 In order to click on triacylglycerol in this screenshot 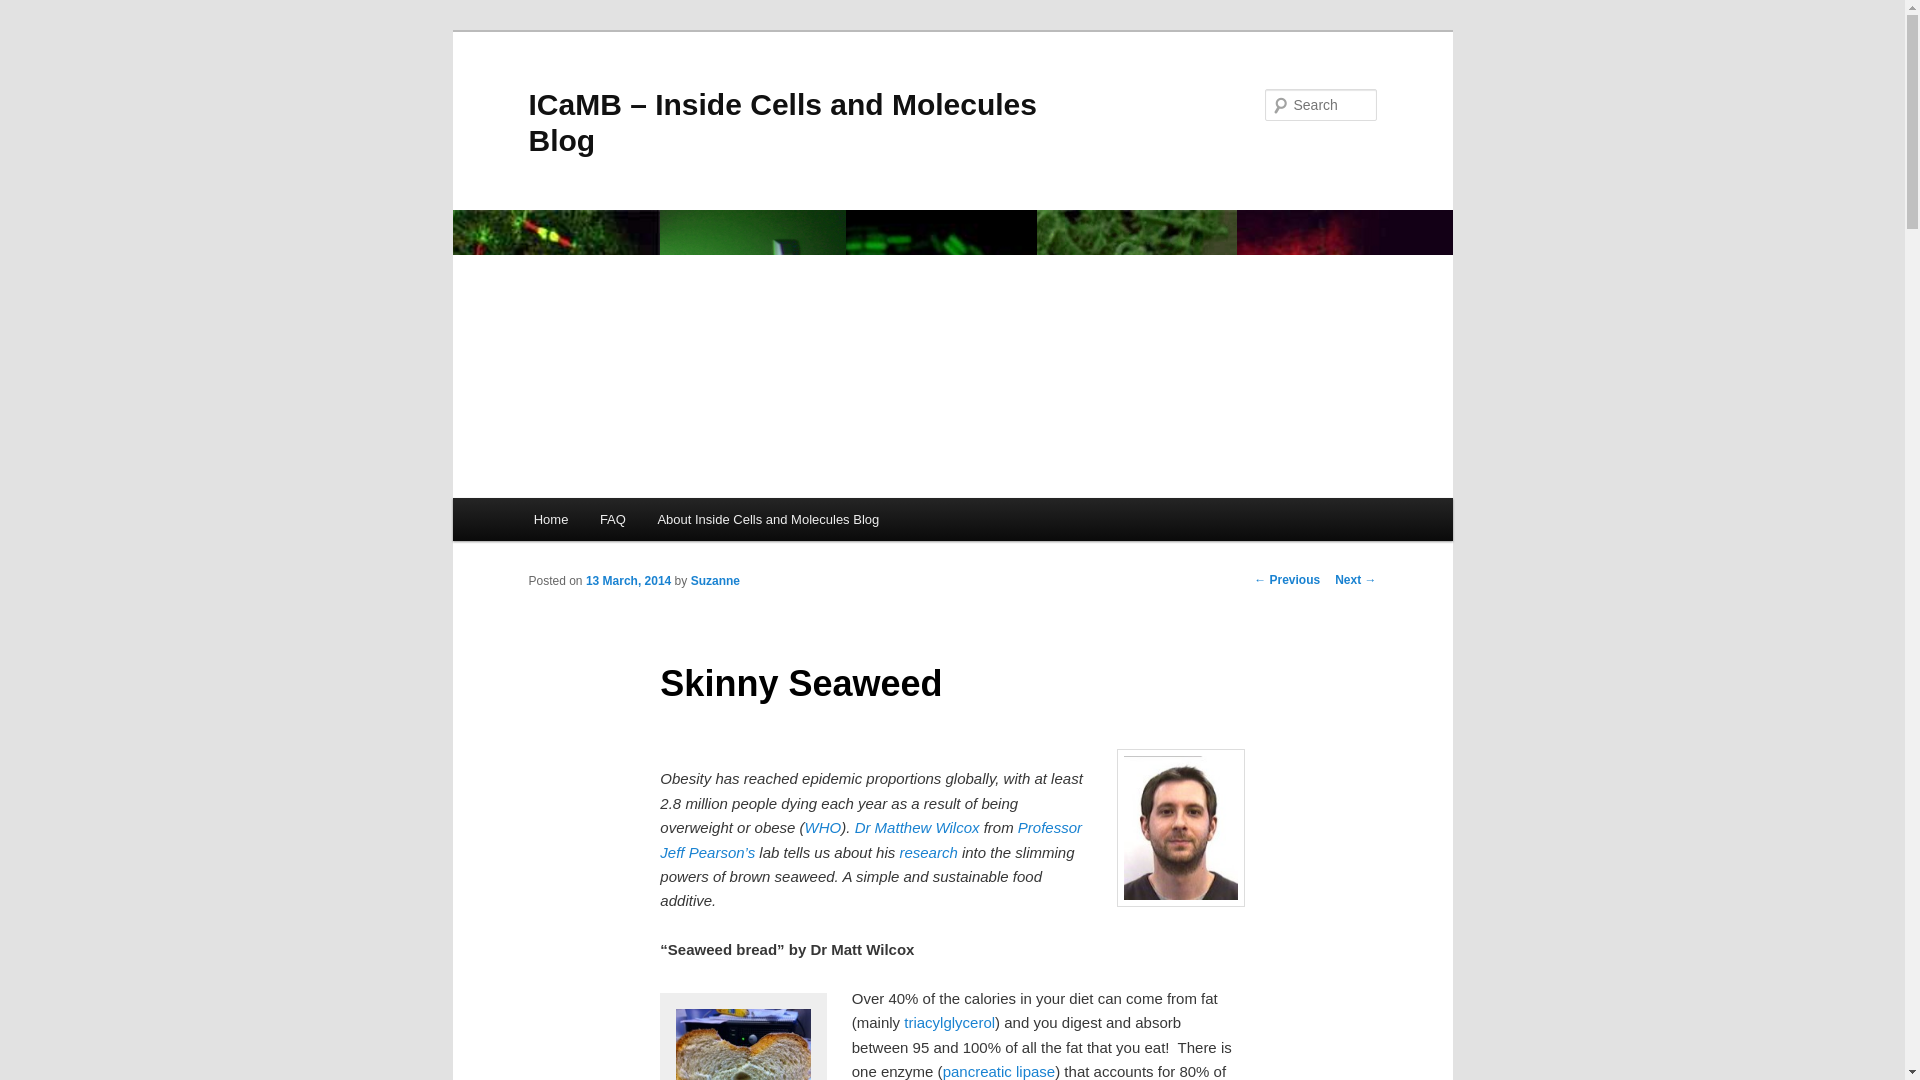, I will do `click(949, 1022)`.